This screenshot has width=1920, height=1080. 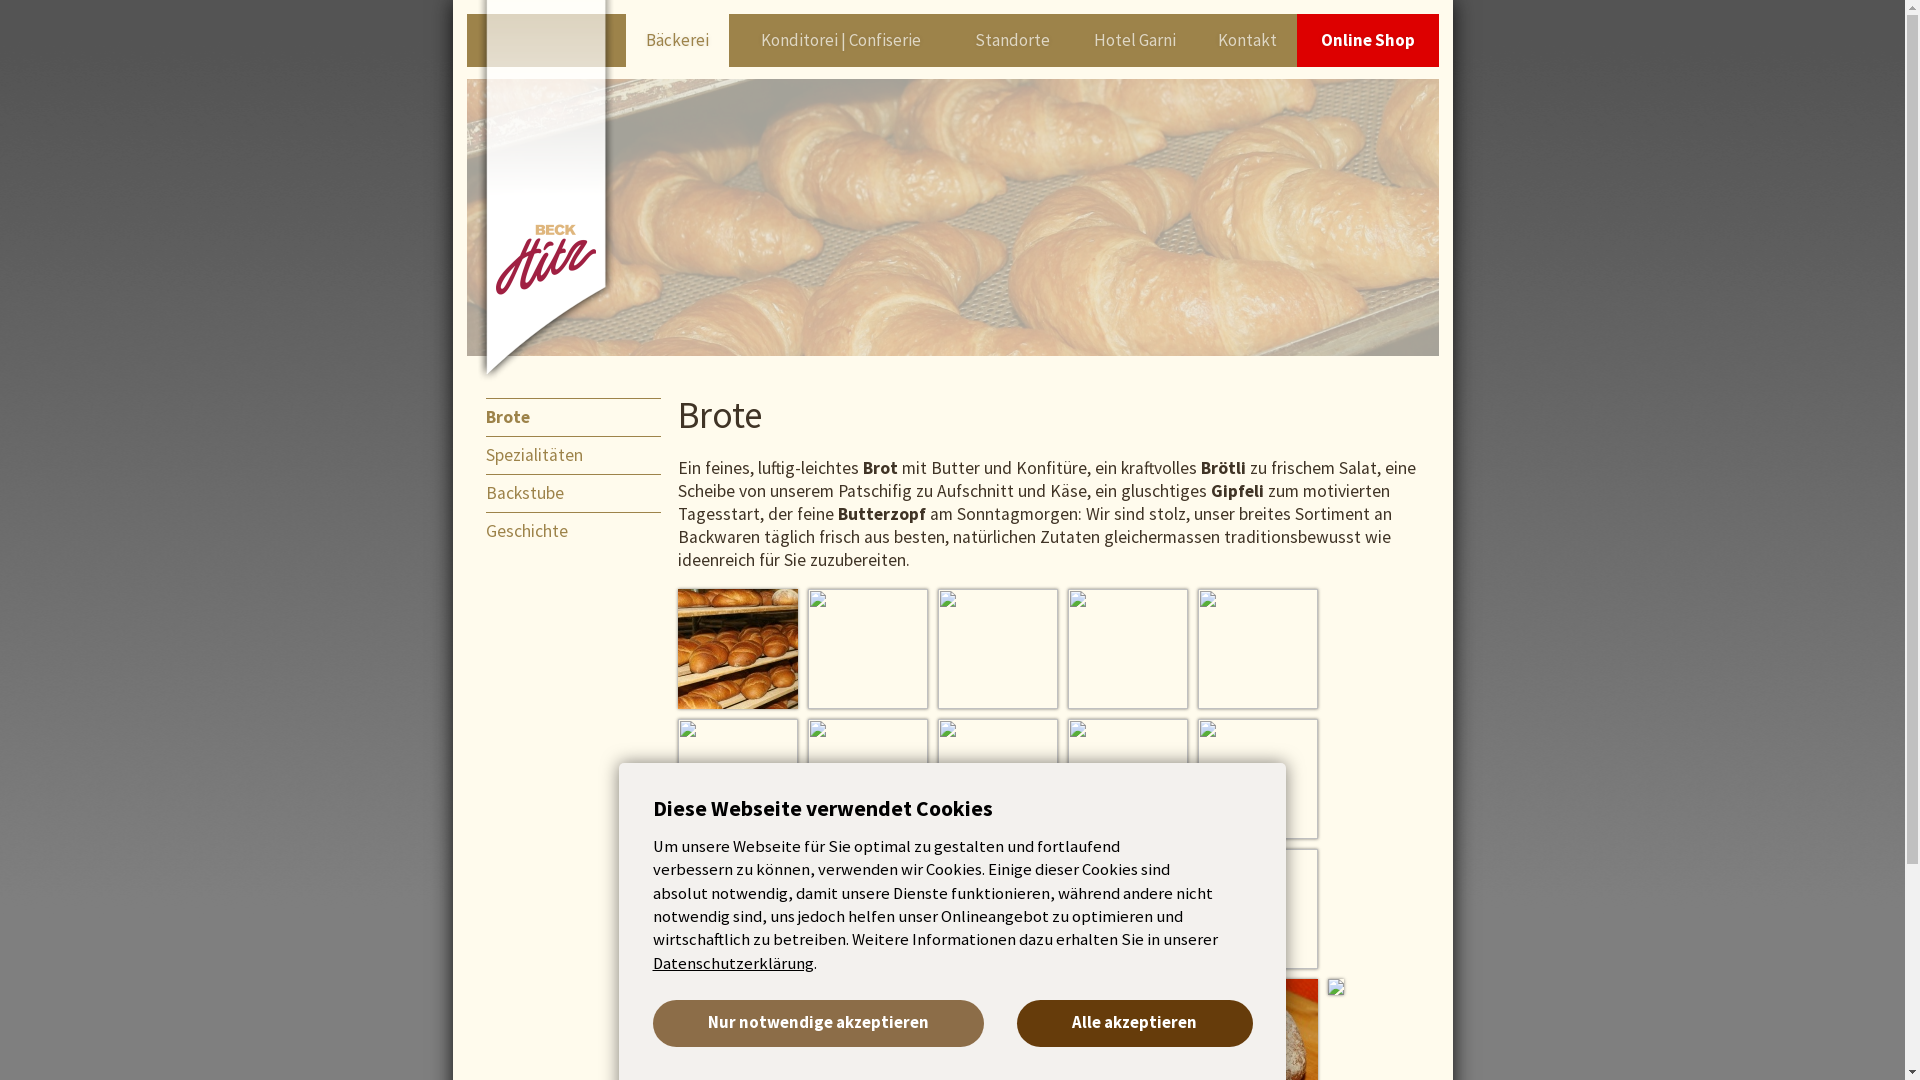 I want to click on  , so click(x=868, y=909).